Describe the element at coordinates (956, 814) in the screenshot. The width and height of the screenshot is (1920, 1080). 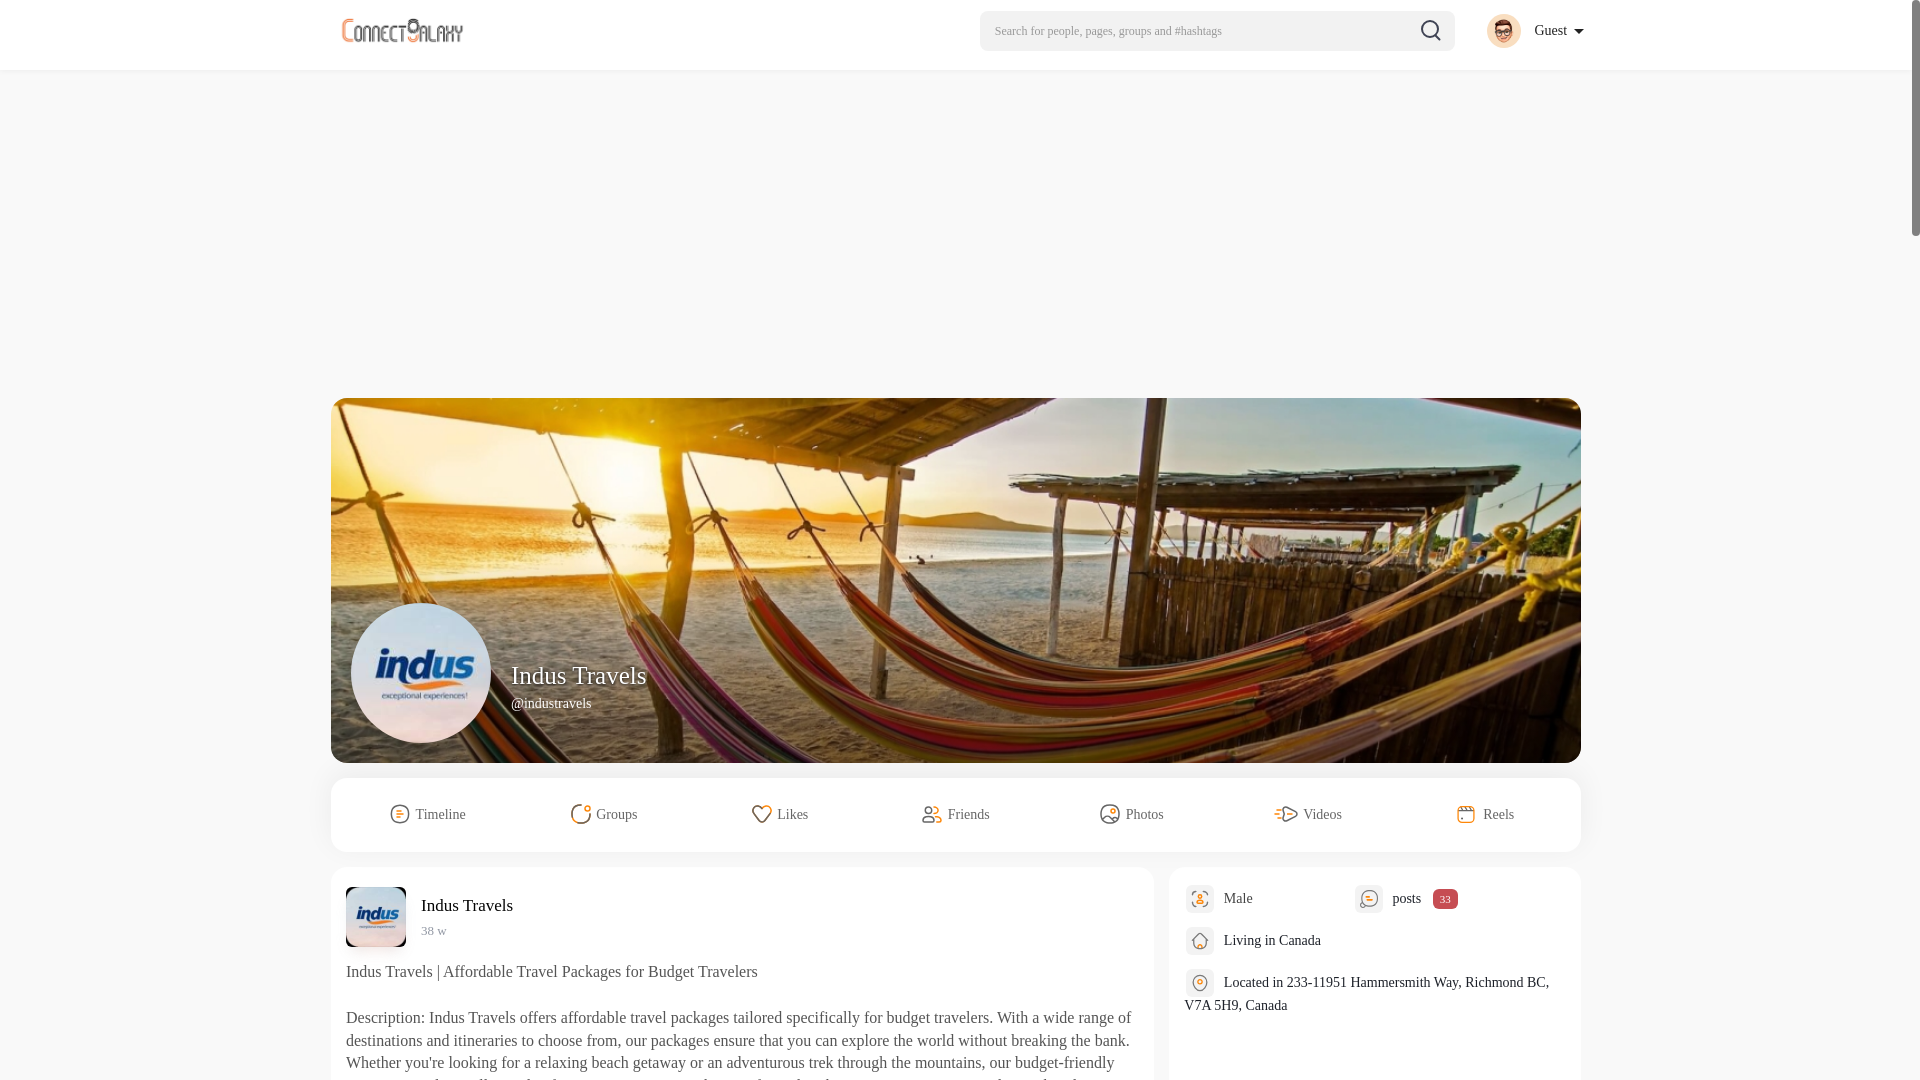
I see `Friends` at that location.